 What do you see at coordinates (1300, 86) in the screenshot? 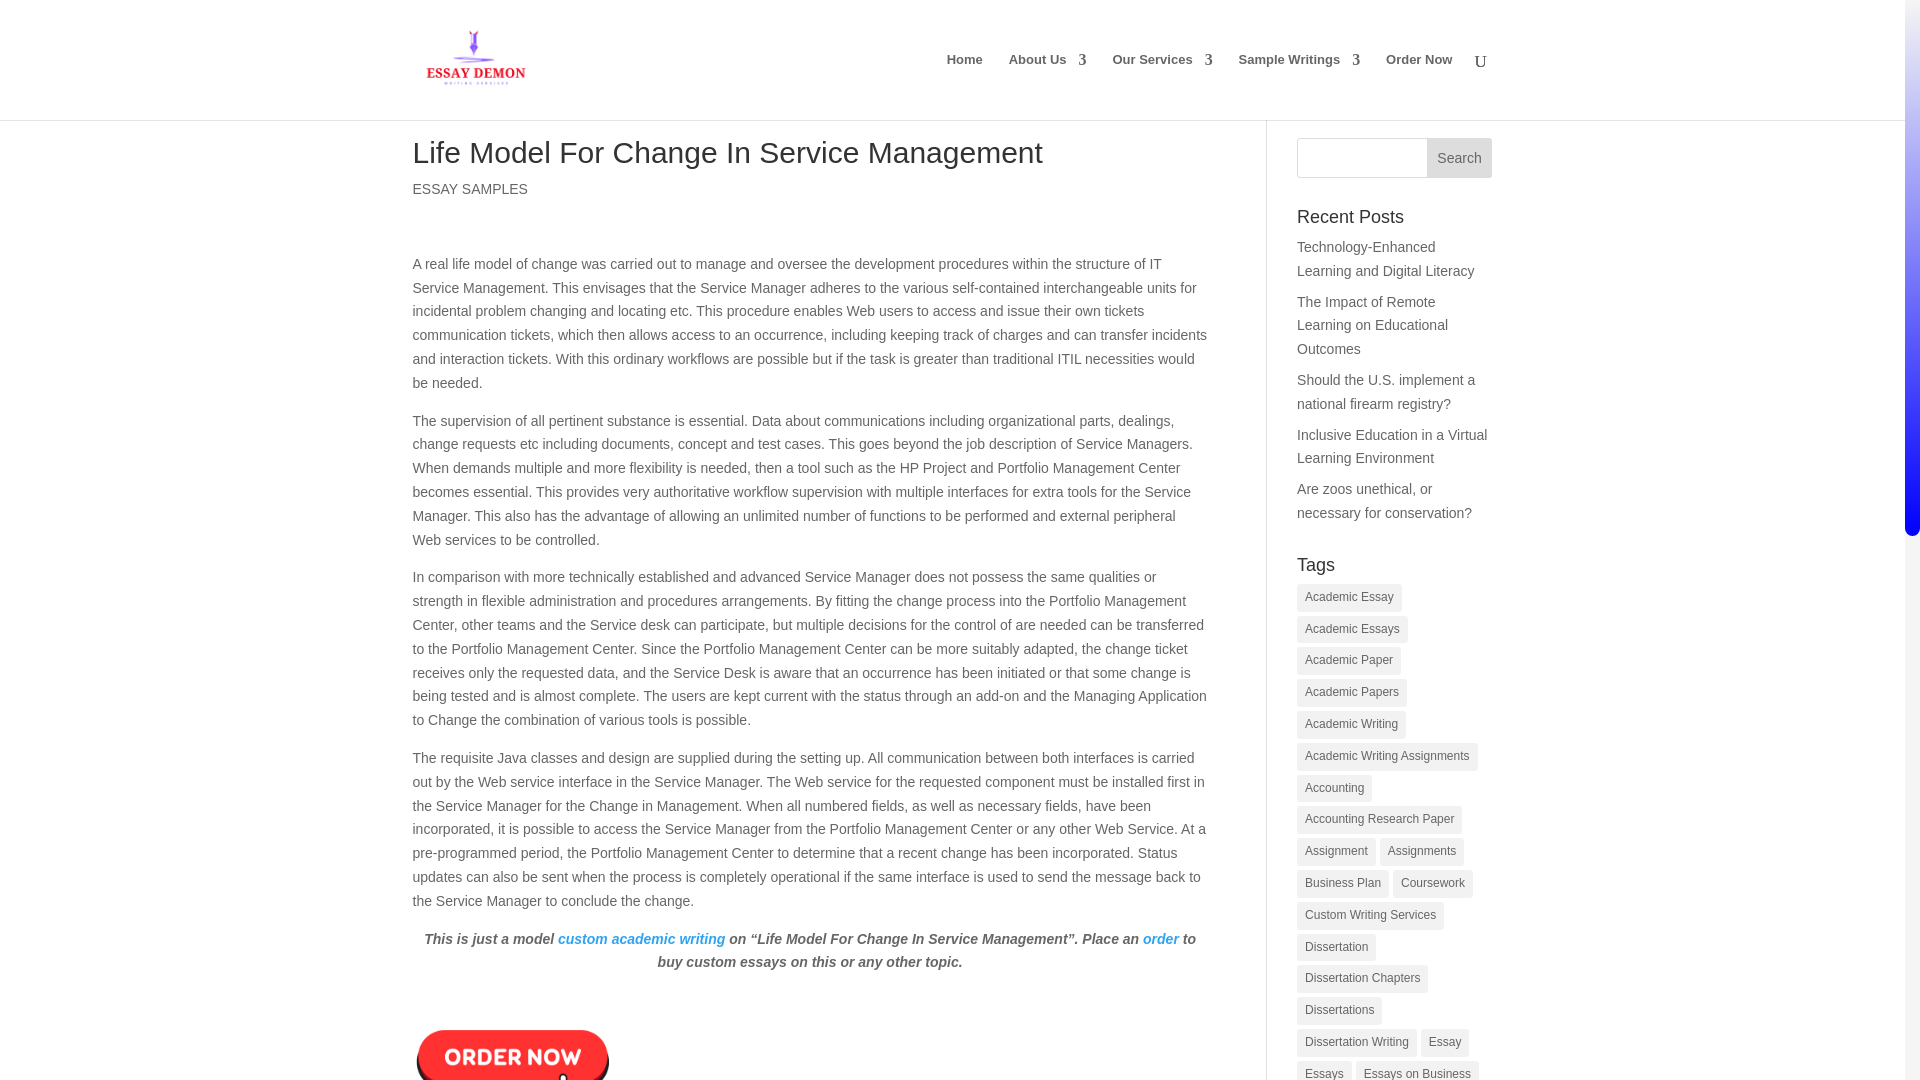
I see `Sample Writings` at bounding box center [1300, 86].